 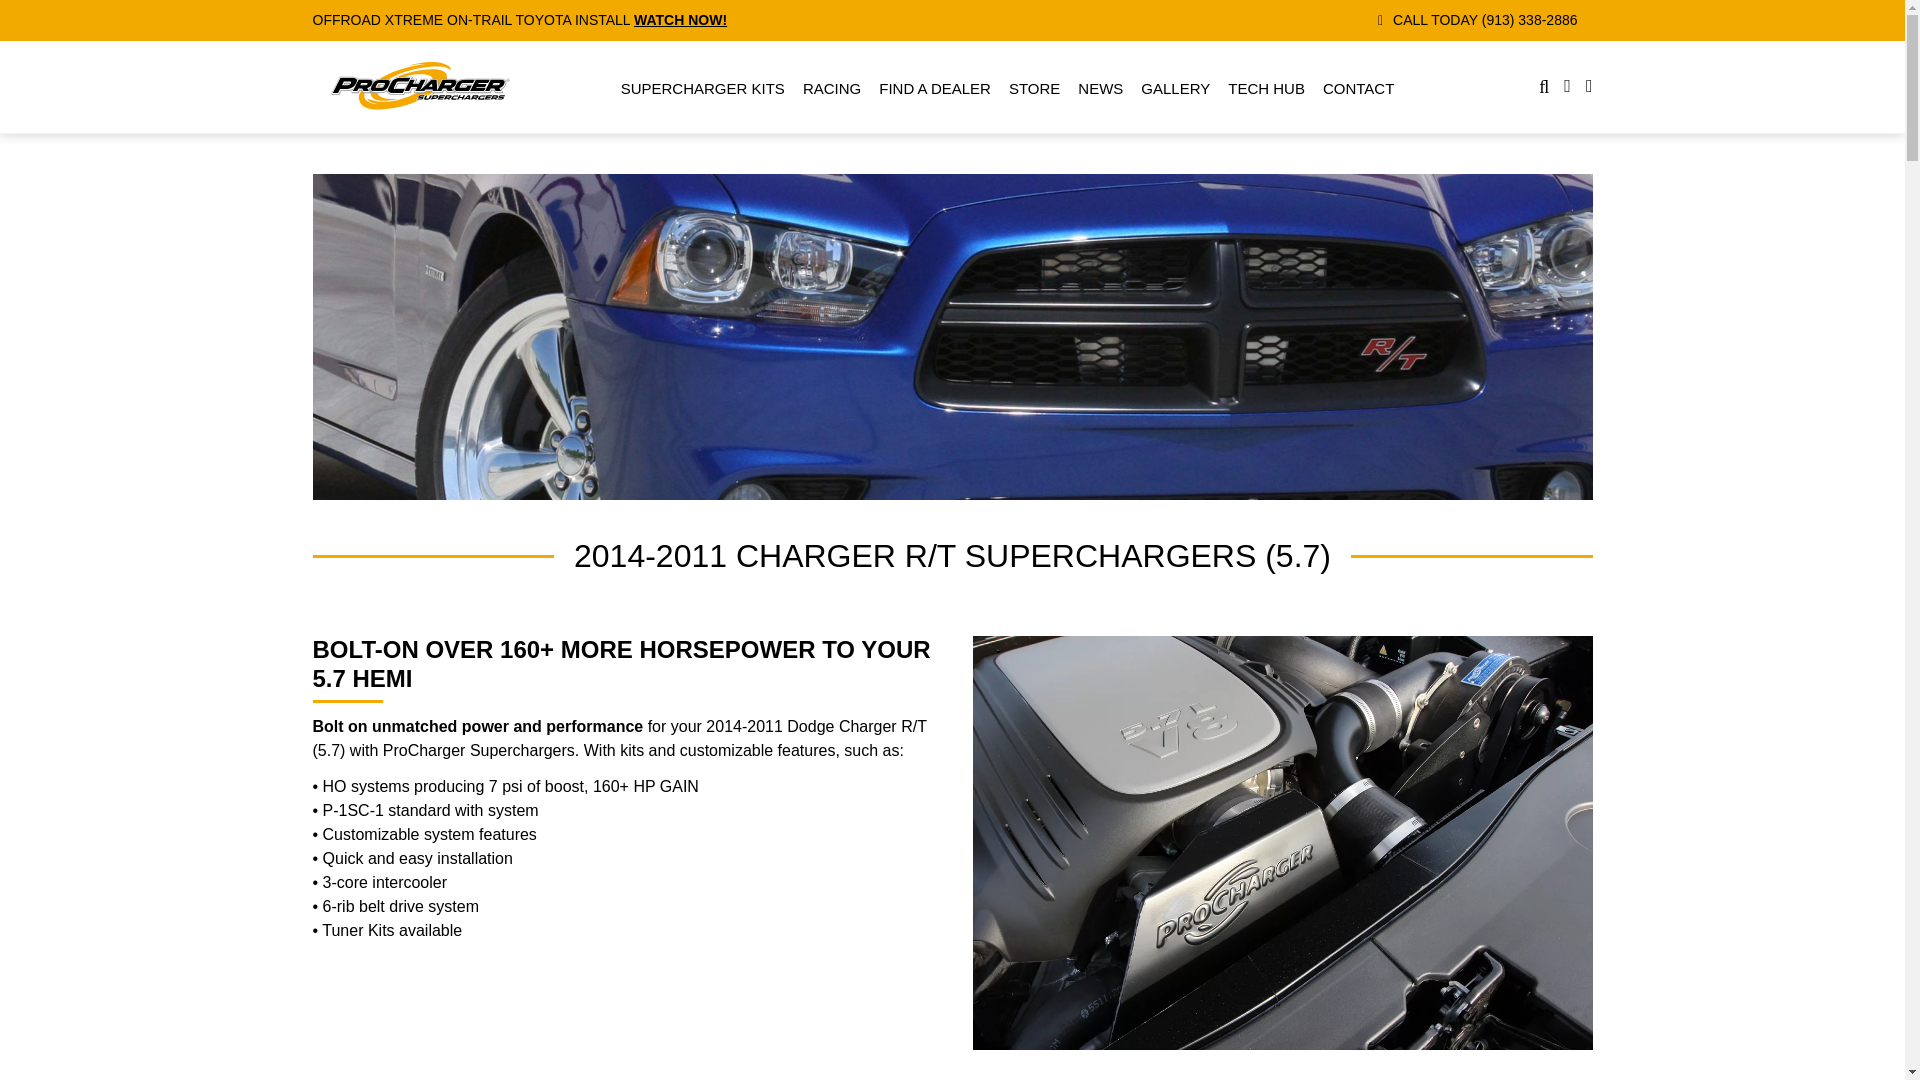 What do you see at coordinates (831, 89) in the screenshot?
I see `RACING` at bounding box center [831, 89].